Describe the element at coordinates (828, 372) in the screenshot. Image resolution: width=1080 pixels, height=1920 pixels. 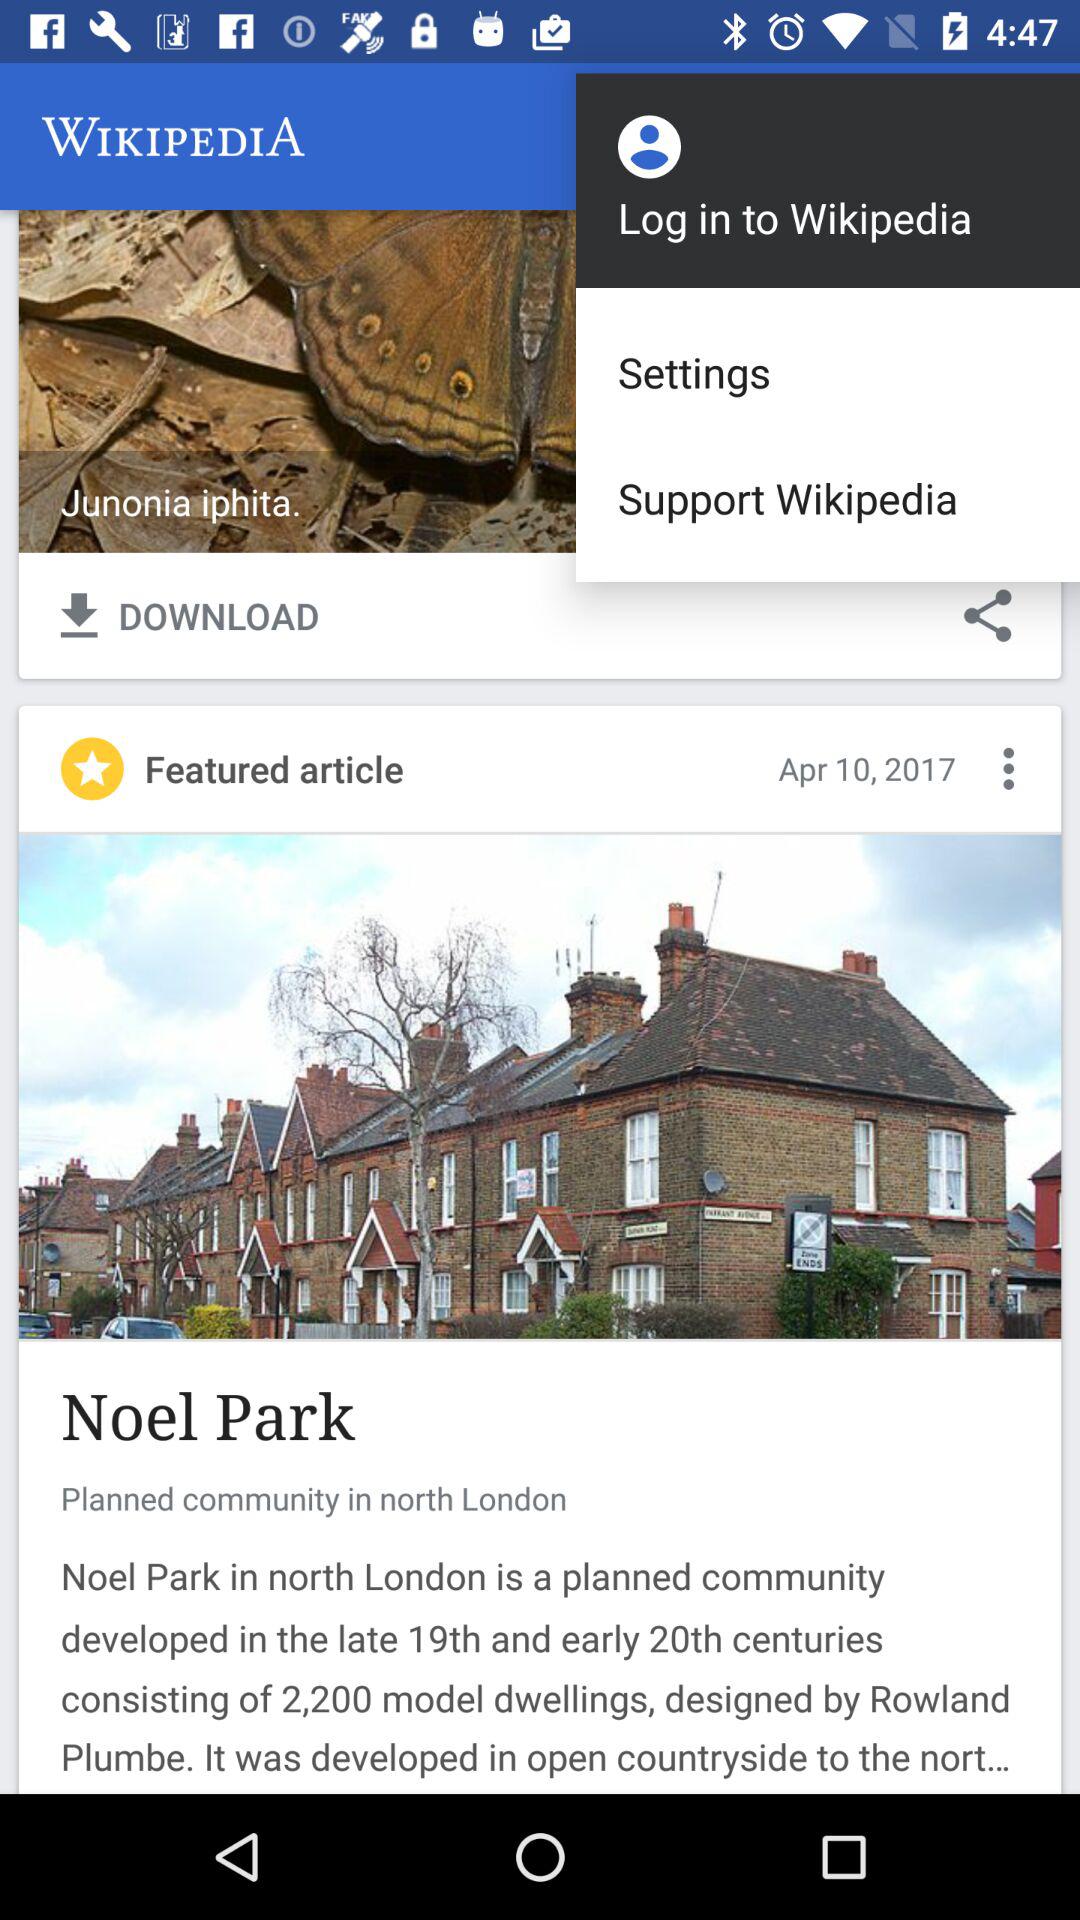
I see `press the icon below the log in to item` at that location.